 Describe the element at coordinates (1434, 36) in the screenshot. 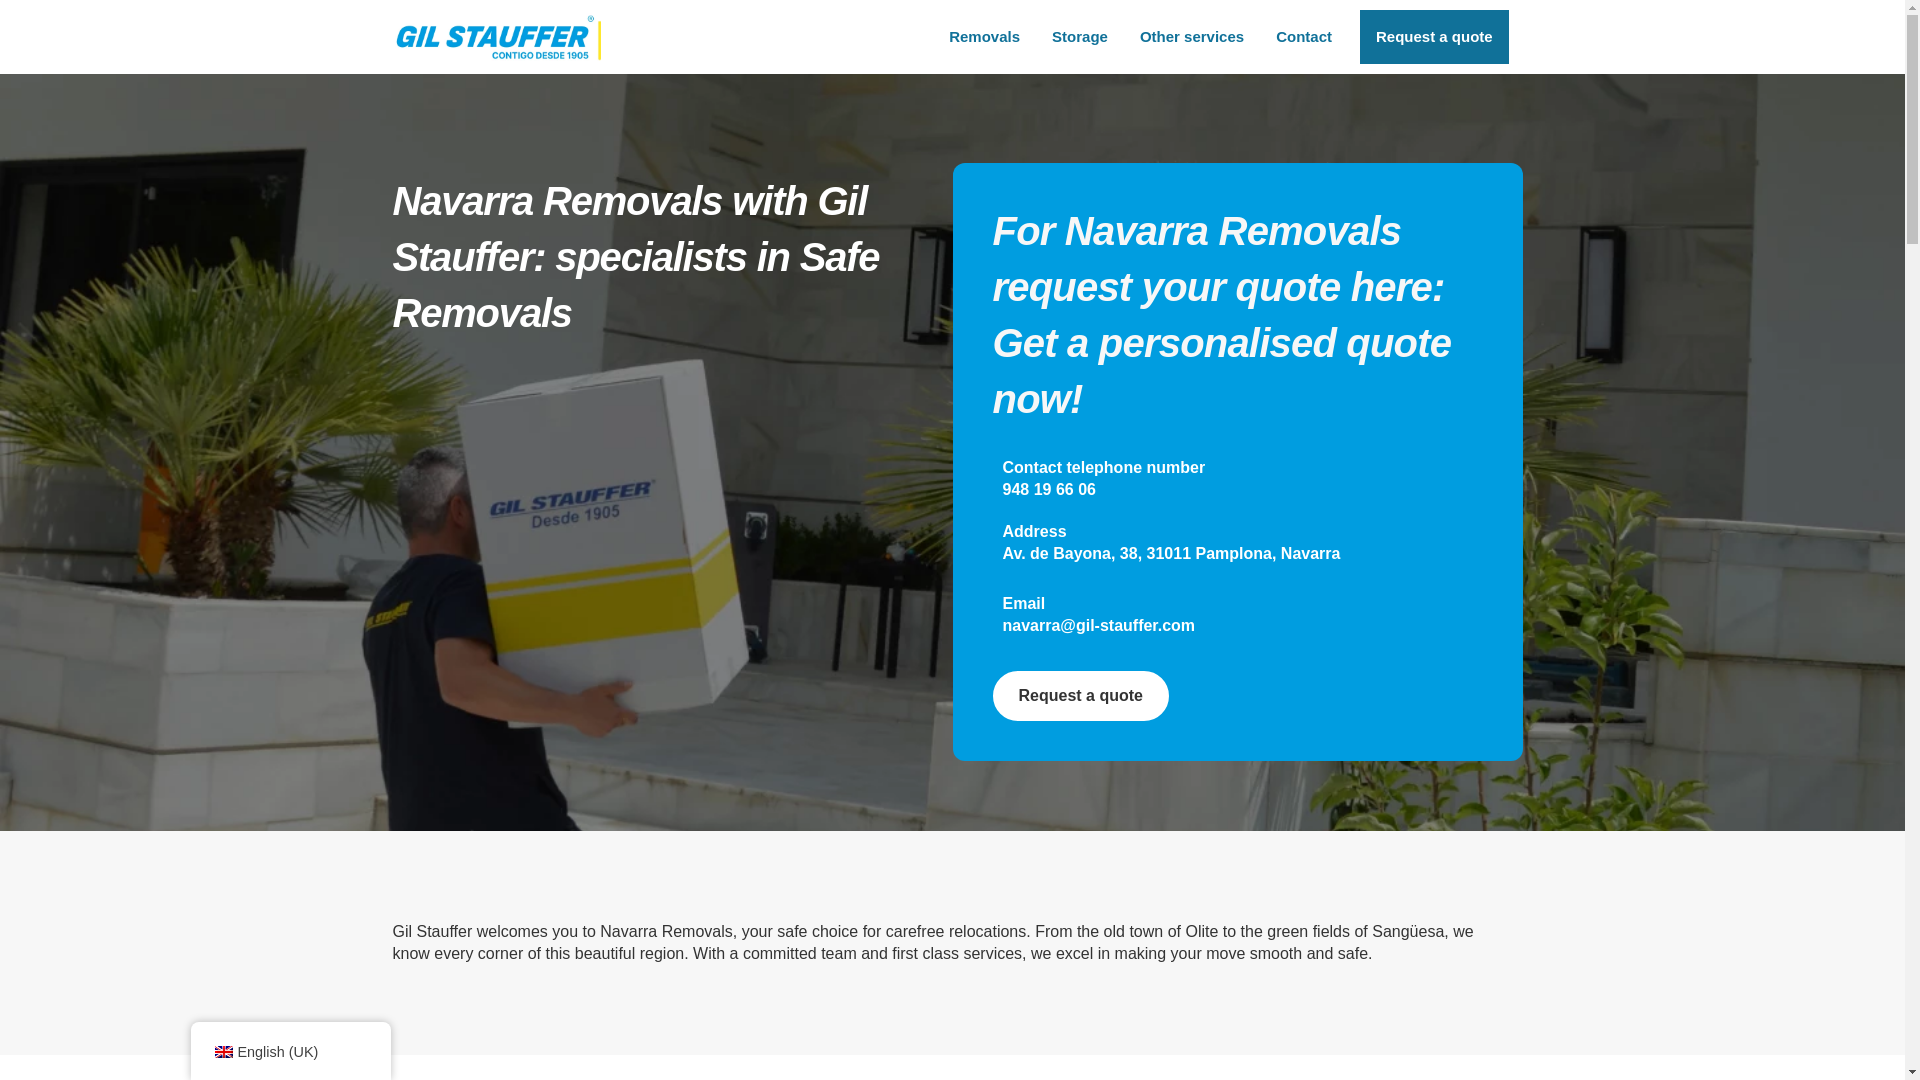

I see `Request a quote` at that location.